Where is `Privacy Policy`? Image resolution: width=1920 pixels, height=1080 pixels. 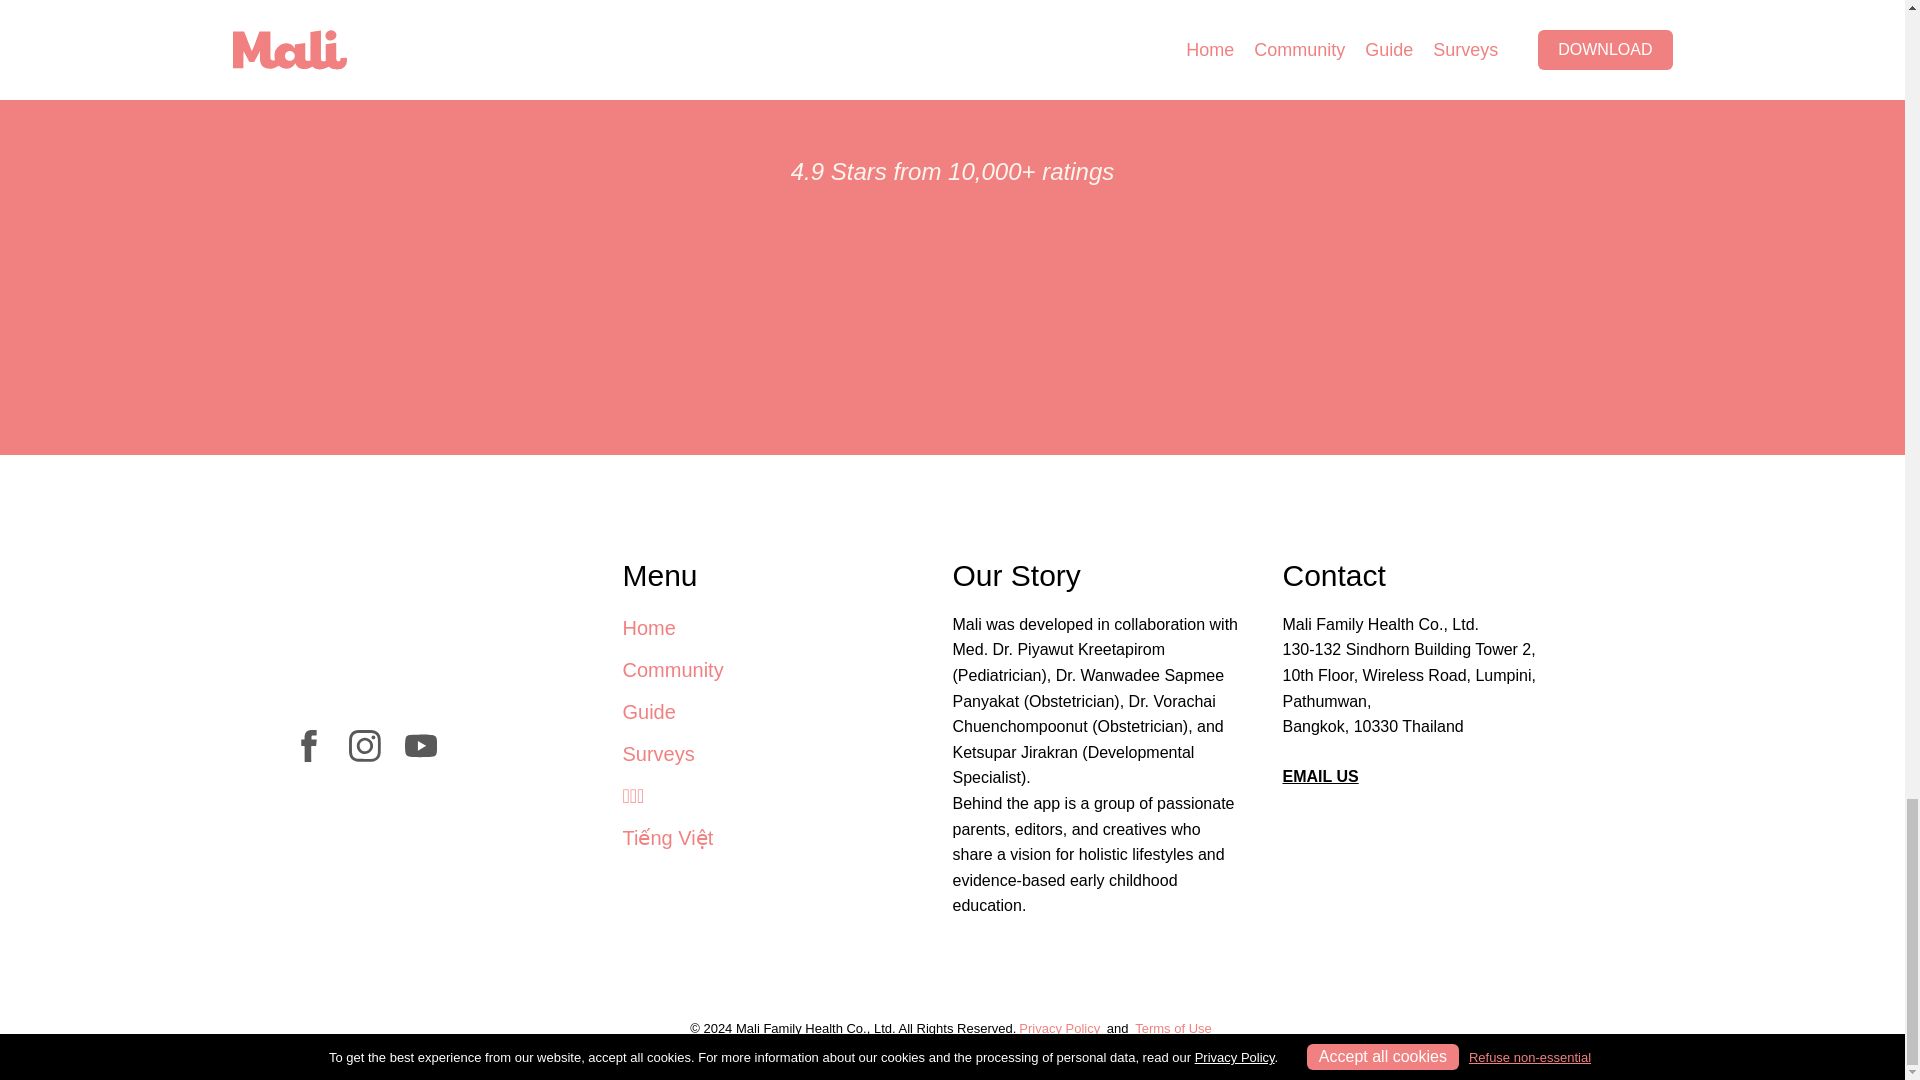
Privacy Policy is located at coordinates (1058, 1028).